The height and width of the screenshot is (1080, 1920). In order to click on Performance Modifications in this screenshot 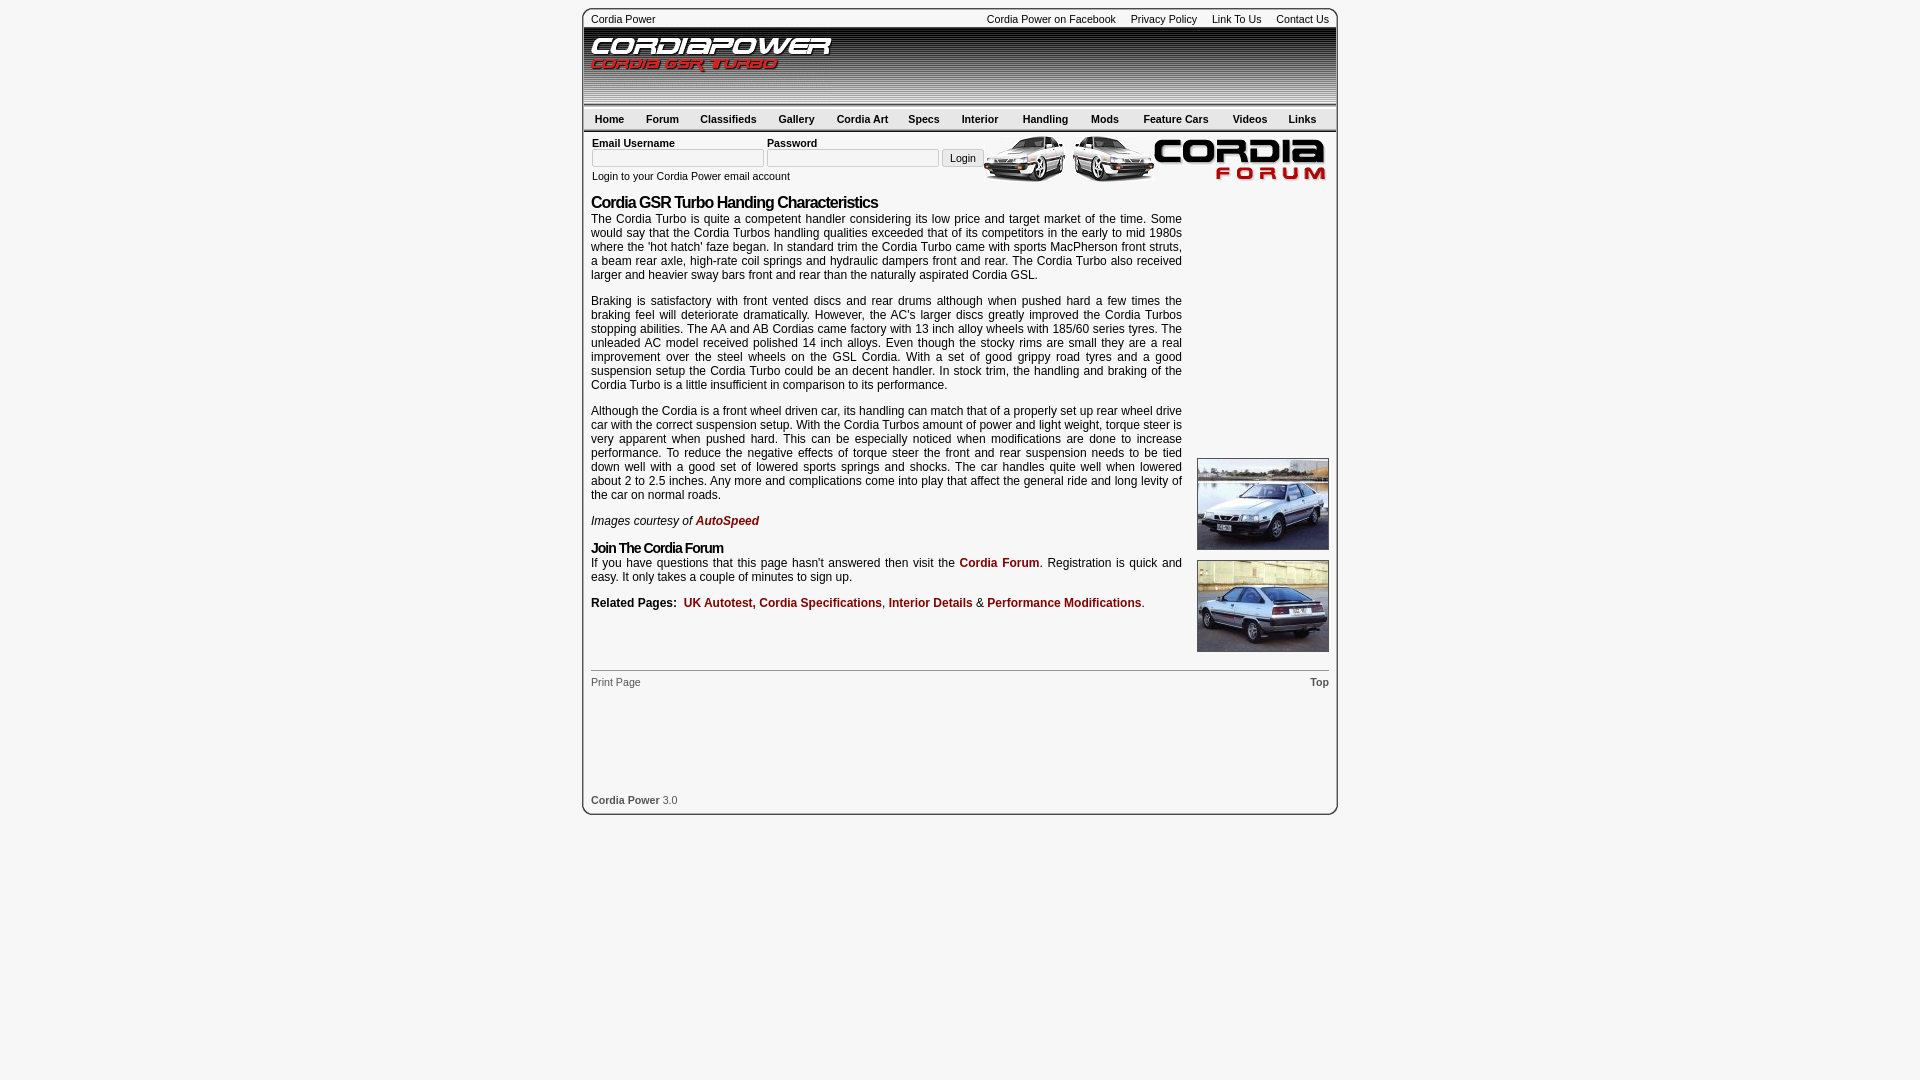, I will do `click(1063, 603)`.